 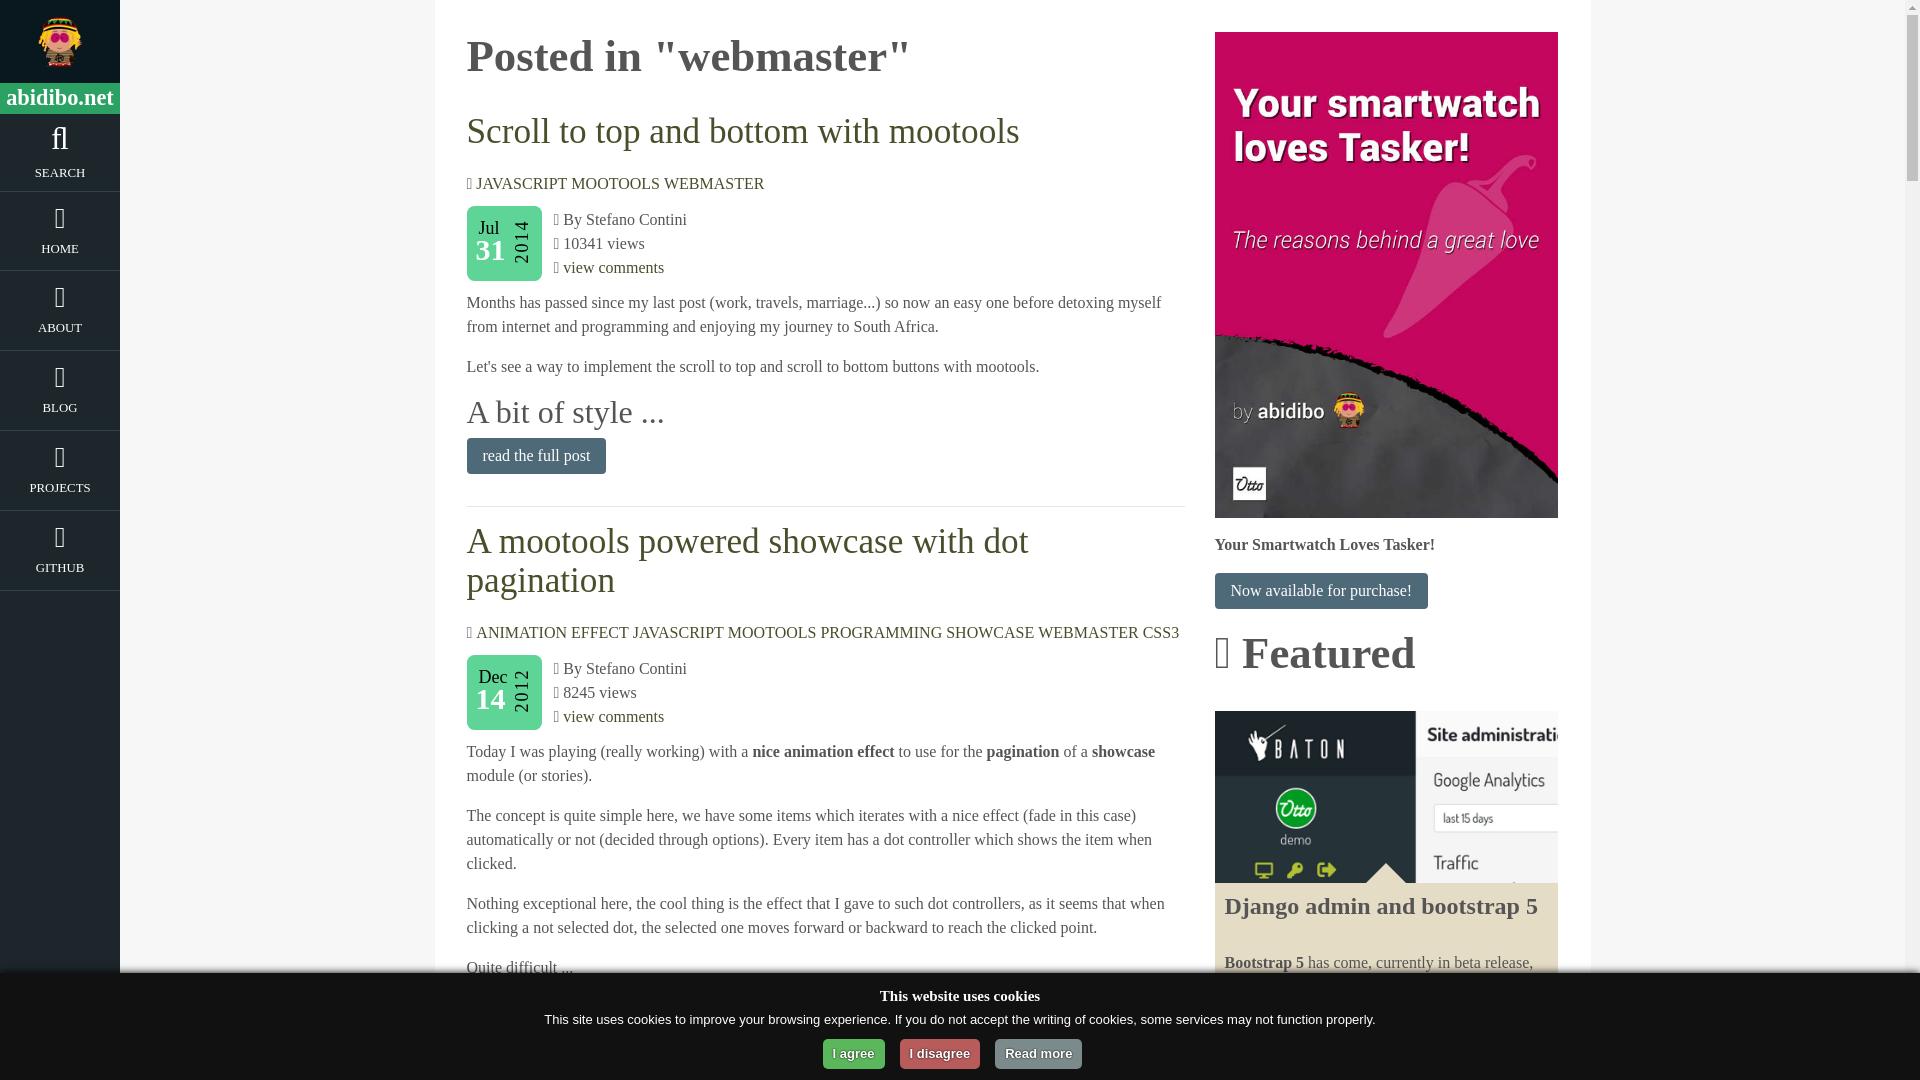 I want to click on Home, so click(x=60, y=252).